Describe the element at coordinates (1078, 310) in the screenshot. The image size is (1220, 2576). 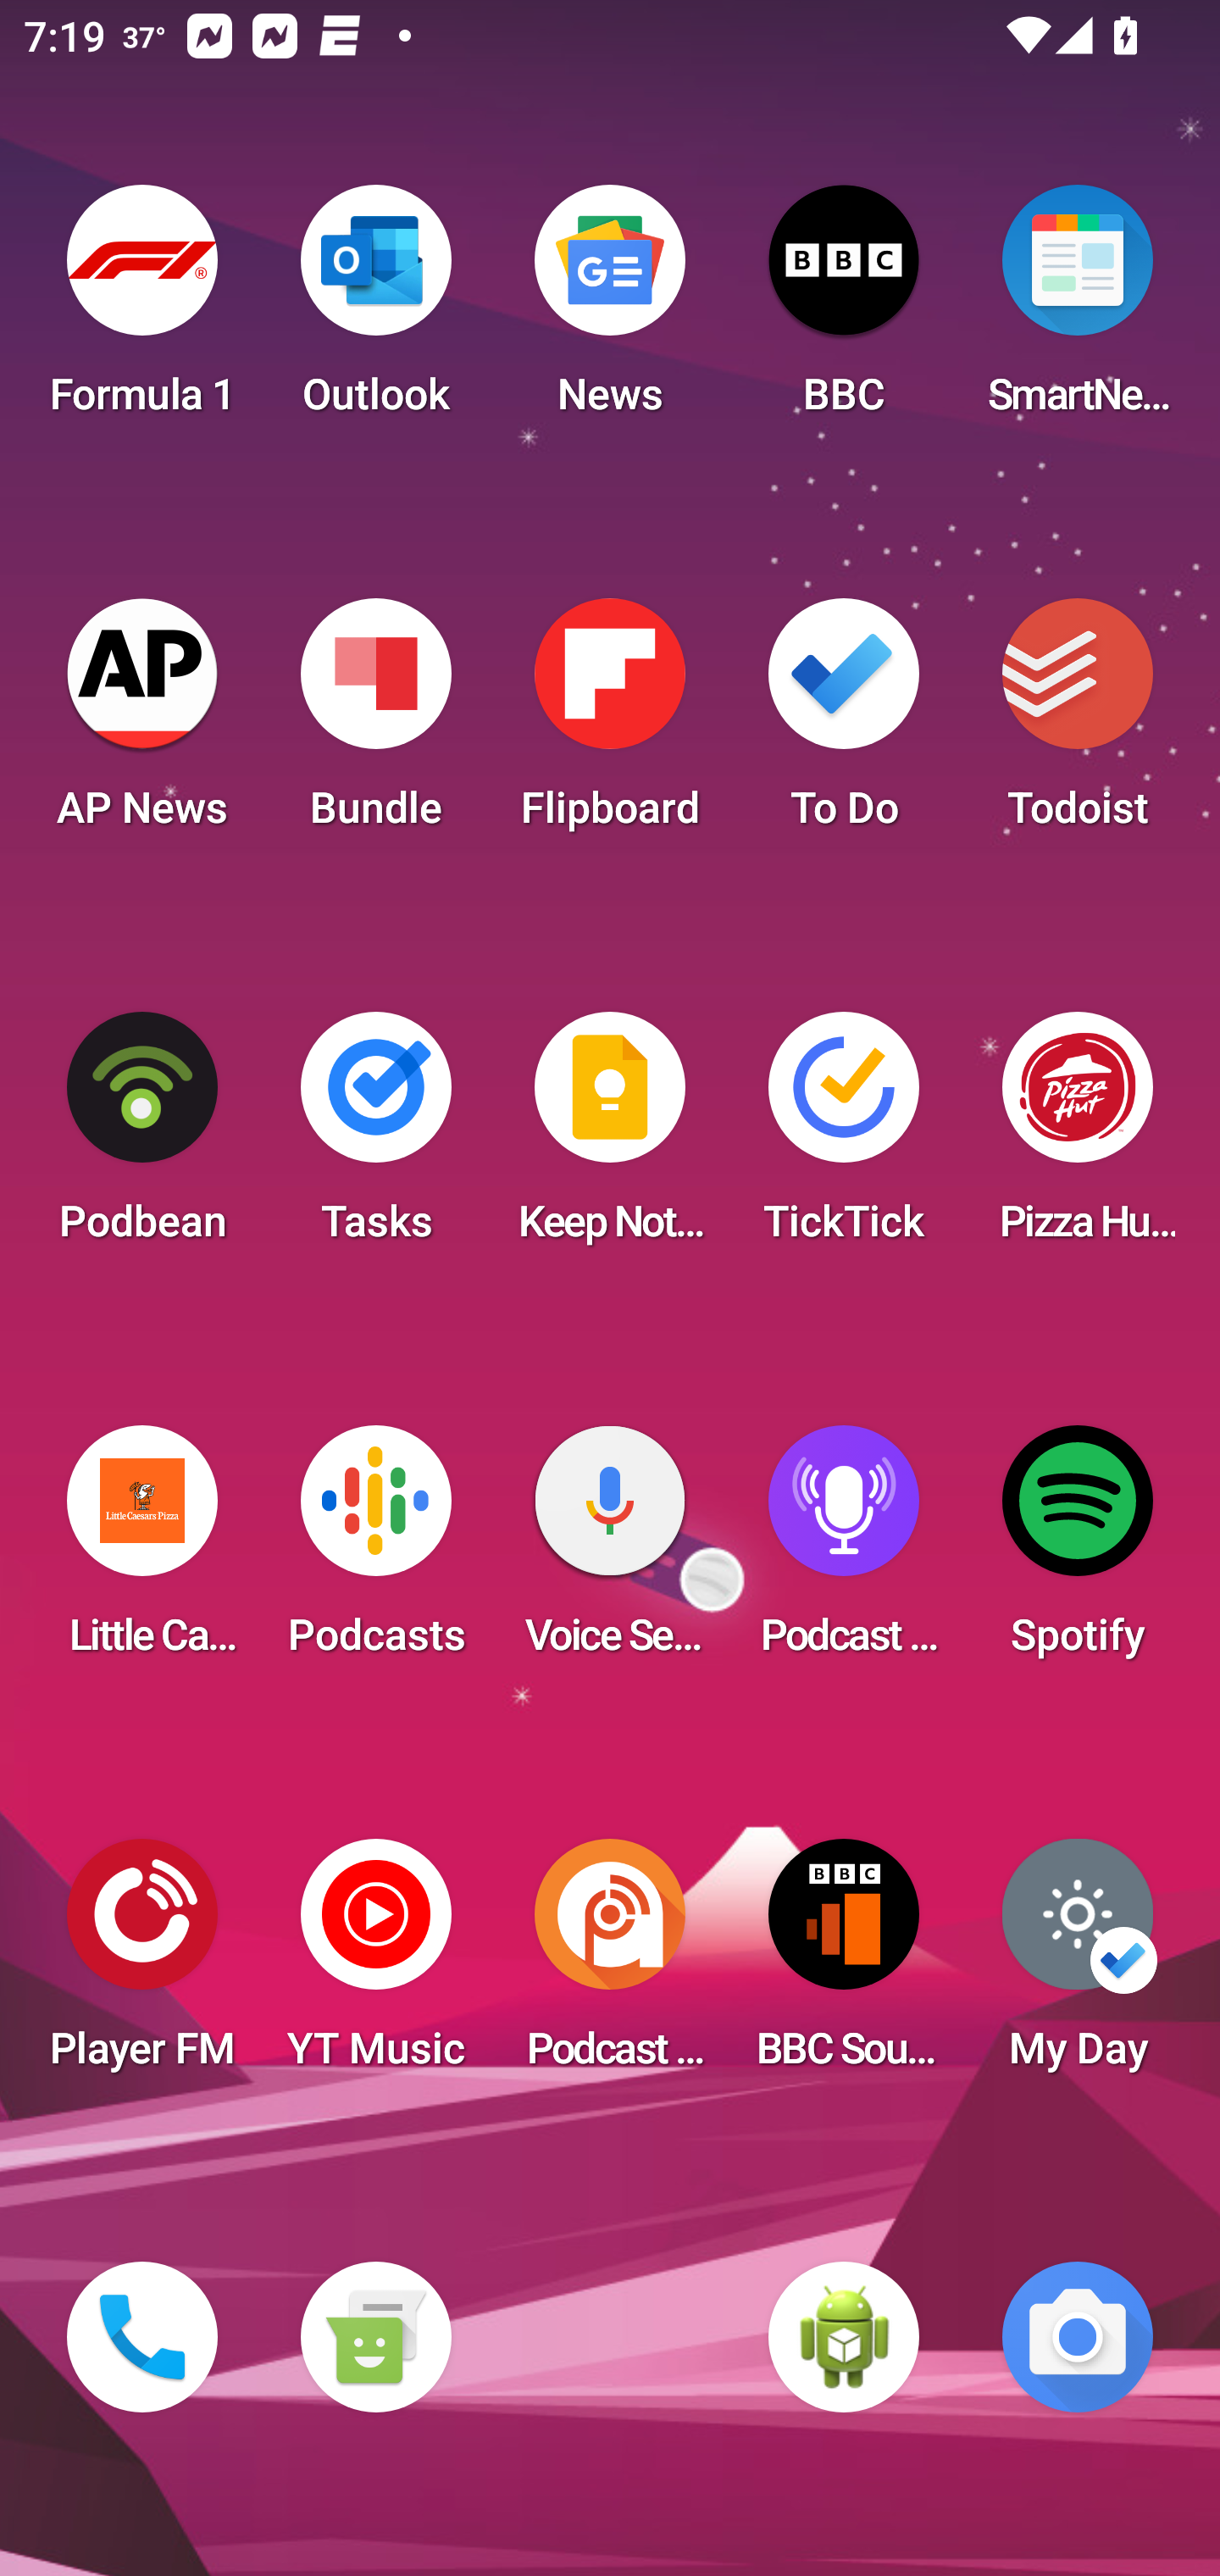
I see `SmartNews` at that location.